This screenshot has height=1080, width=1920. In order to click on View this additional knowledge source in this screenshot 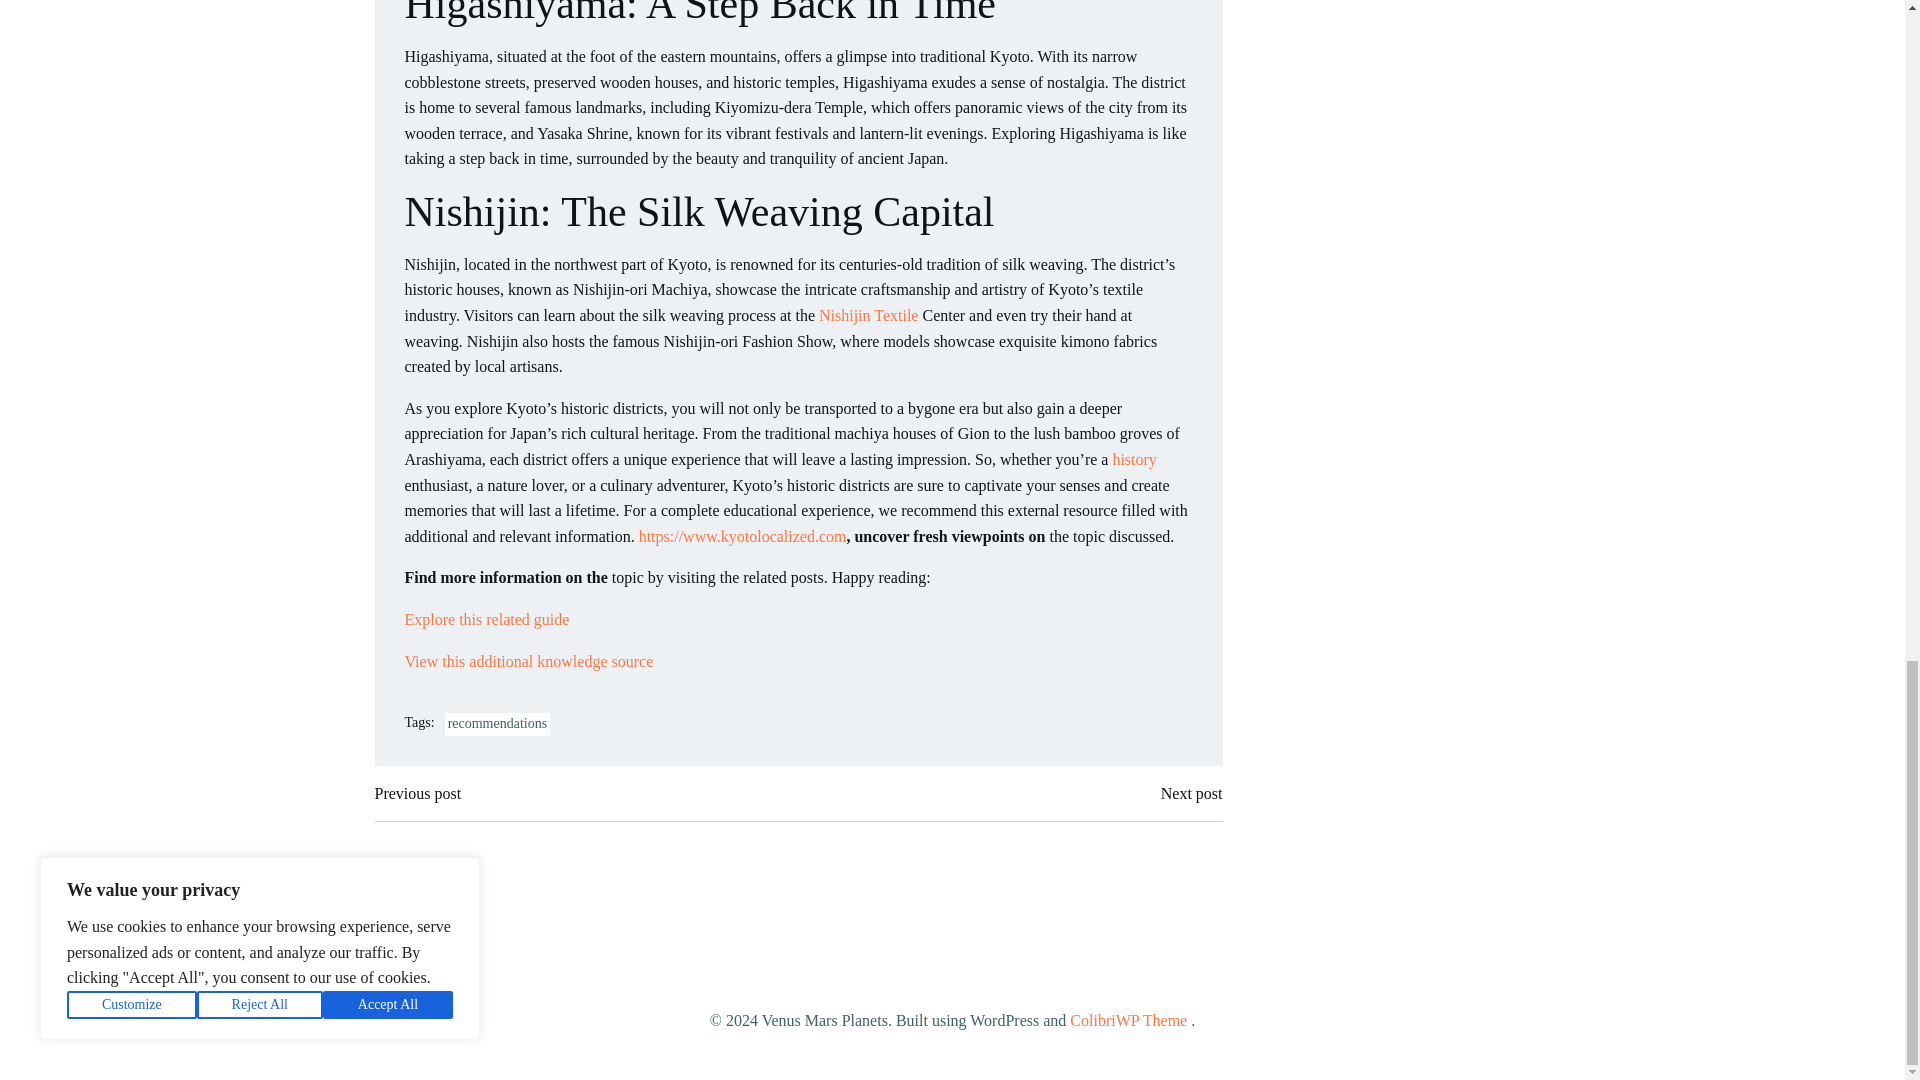, I will do `click(528, 661)`.